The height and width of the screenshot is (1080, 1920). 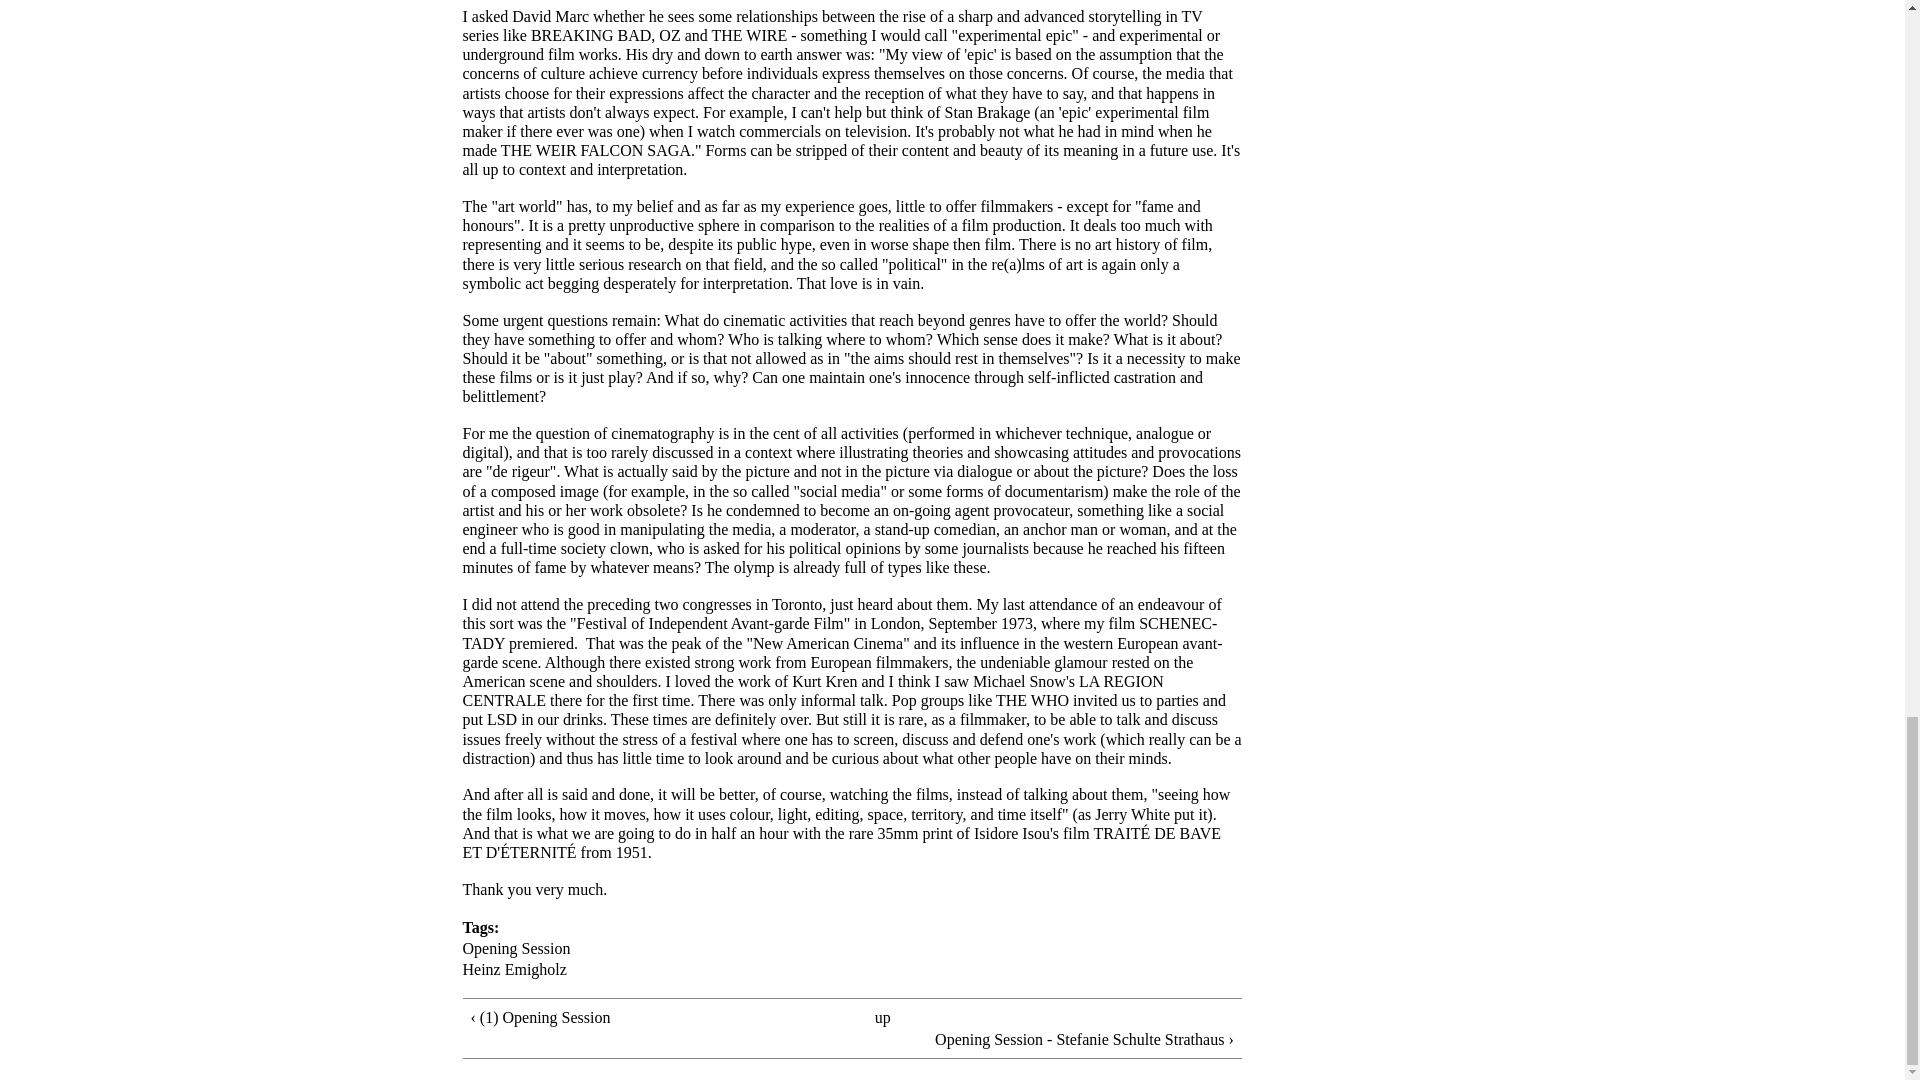 I want to click on Opening Session, so click(x=516, y=948).